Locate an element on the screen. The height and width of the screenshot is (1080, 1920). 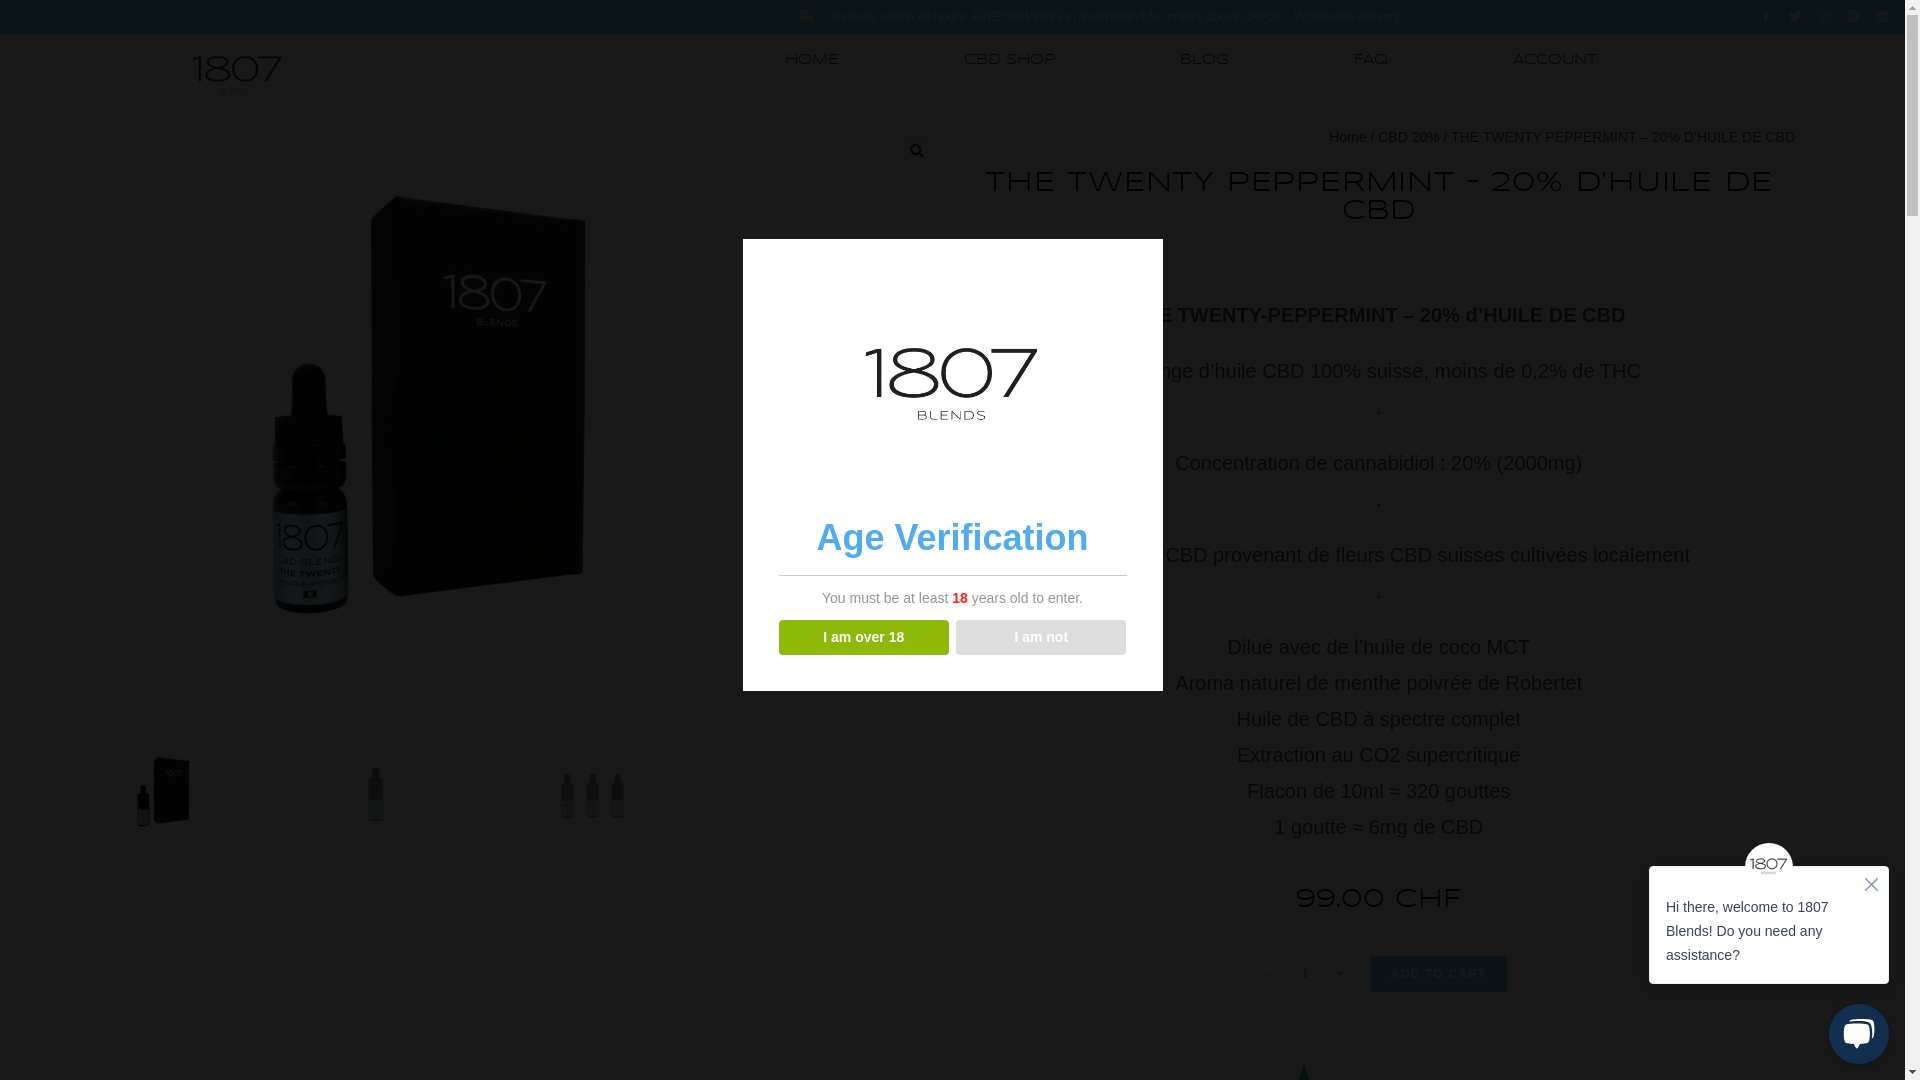
- is located at coordinates (1269, 974).